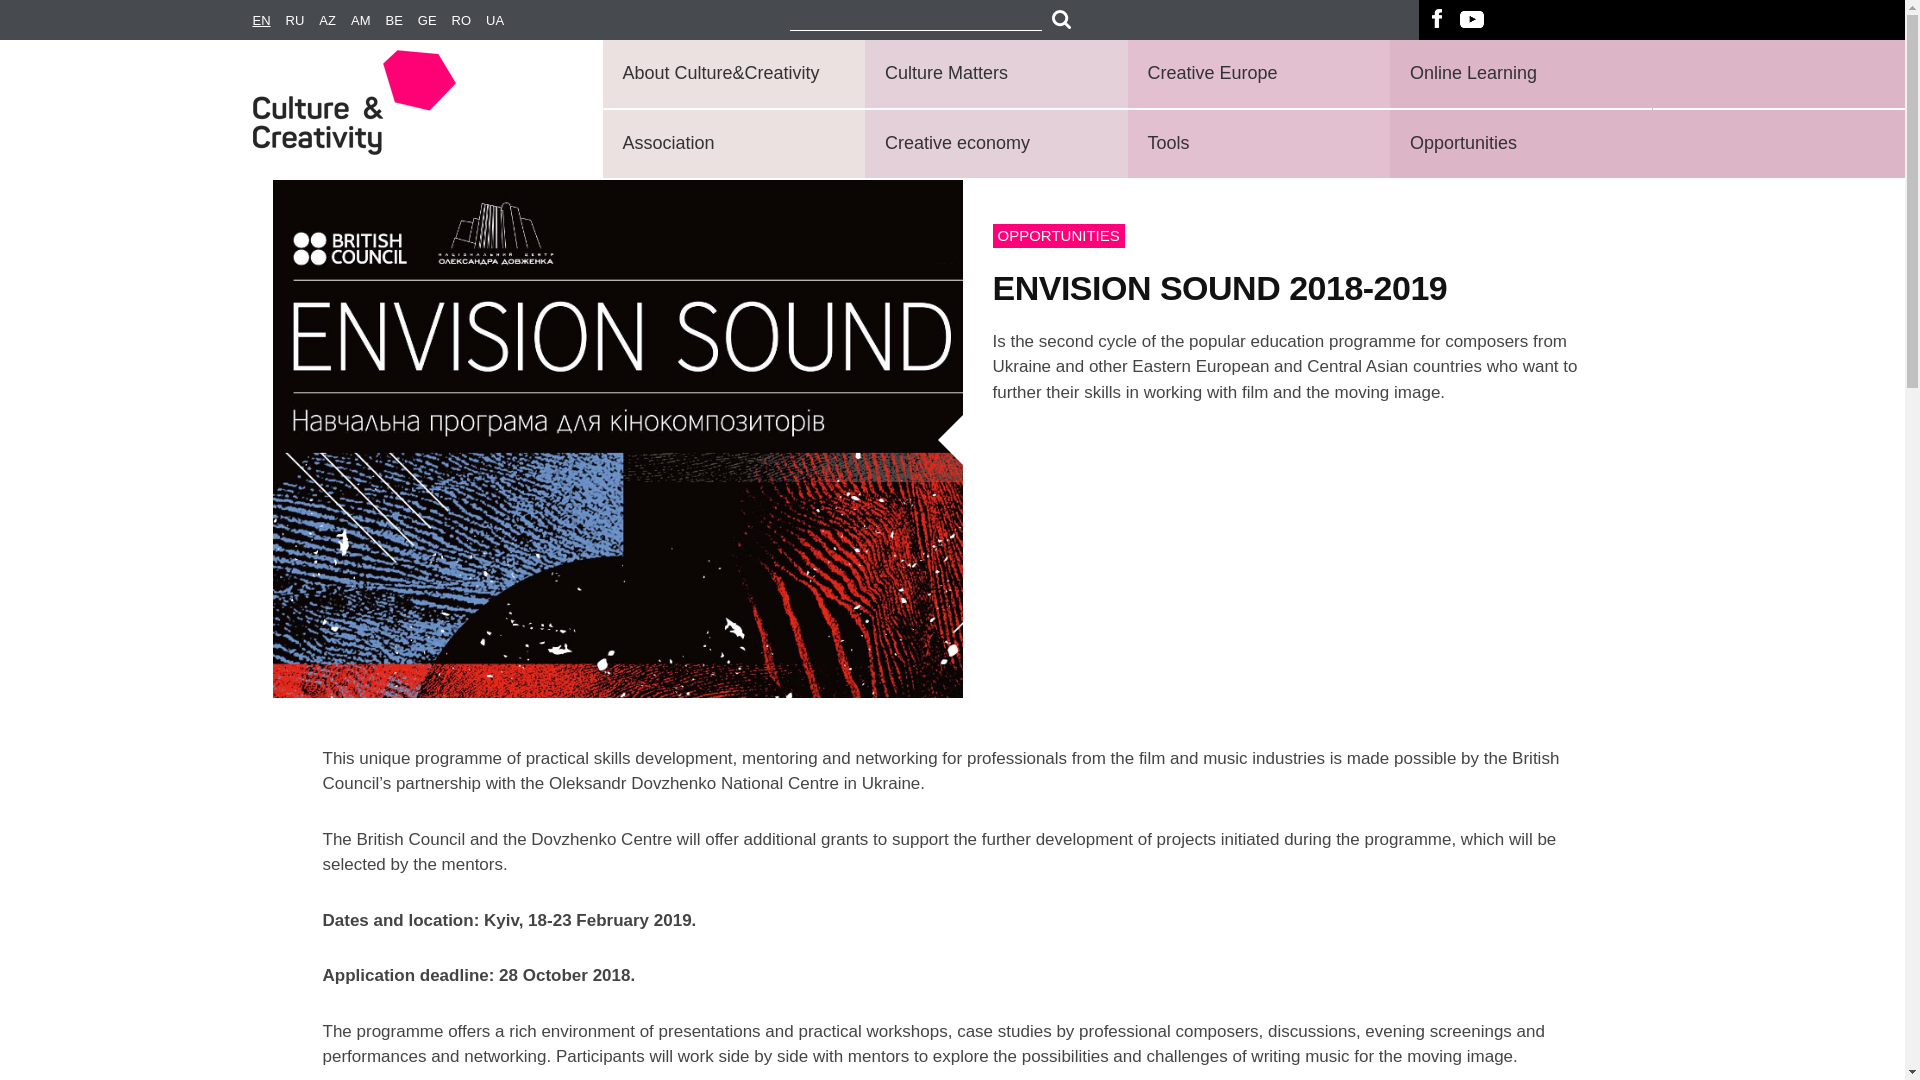  What do you see at coordinates (992, 144) in the screenshot?
I see `Creative economy` at bounding box center [992, 144].